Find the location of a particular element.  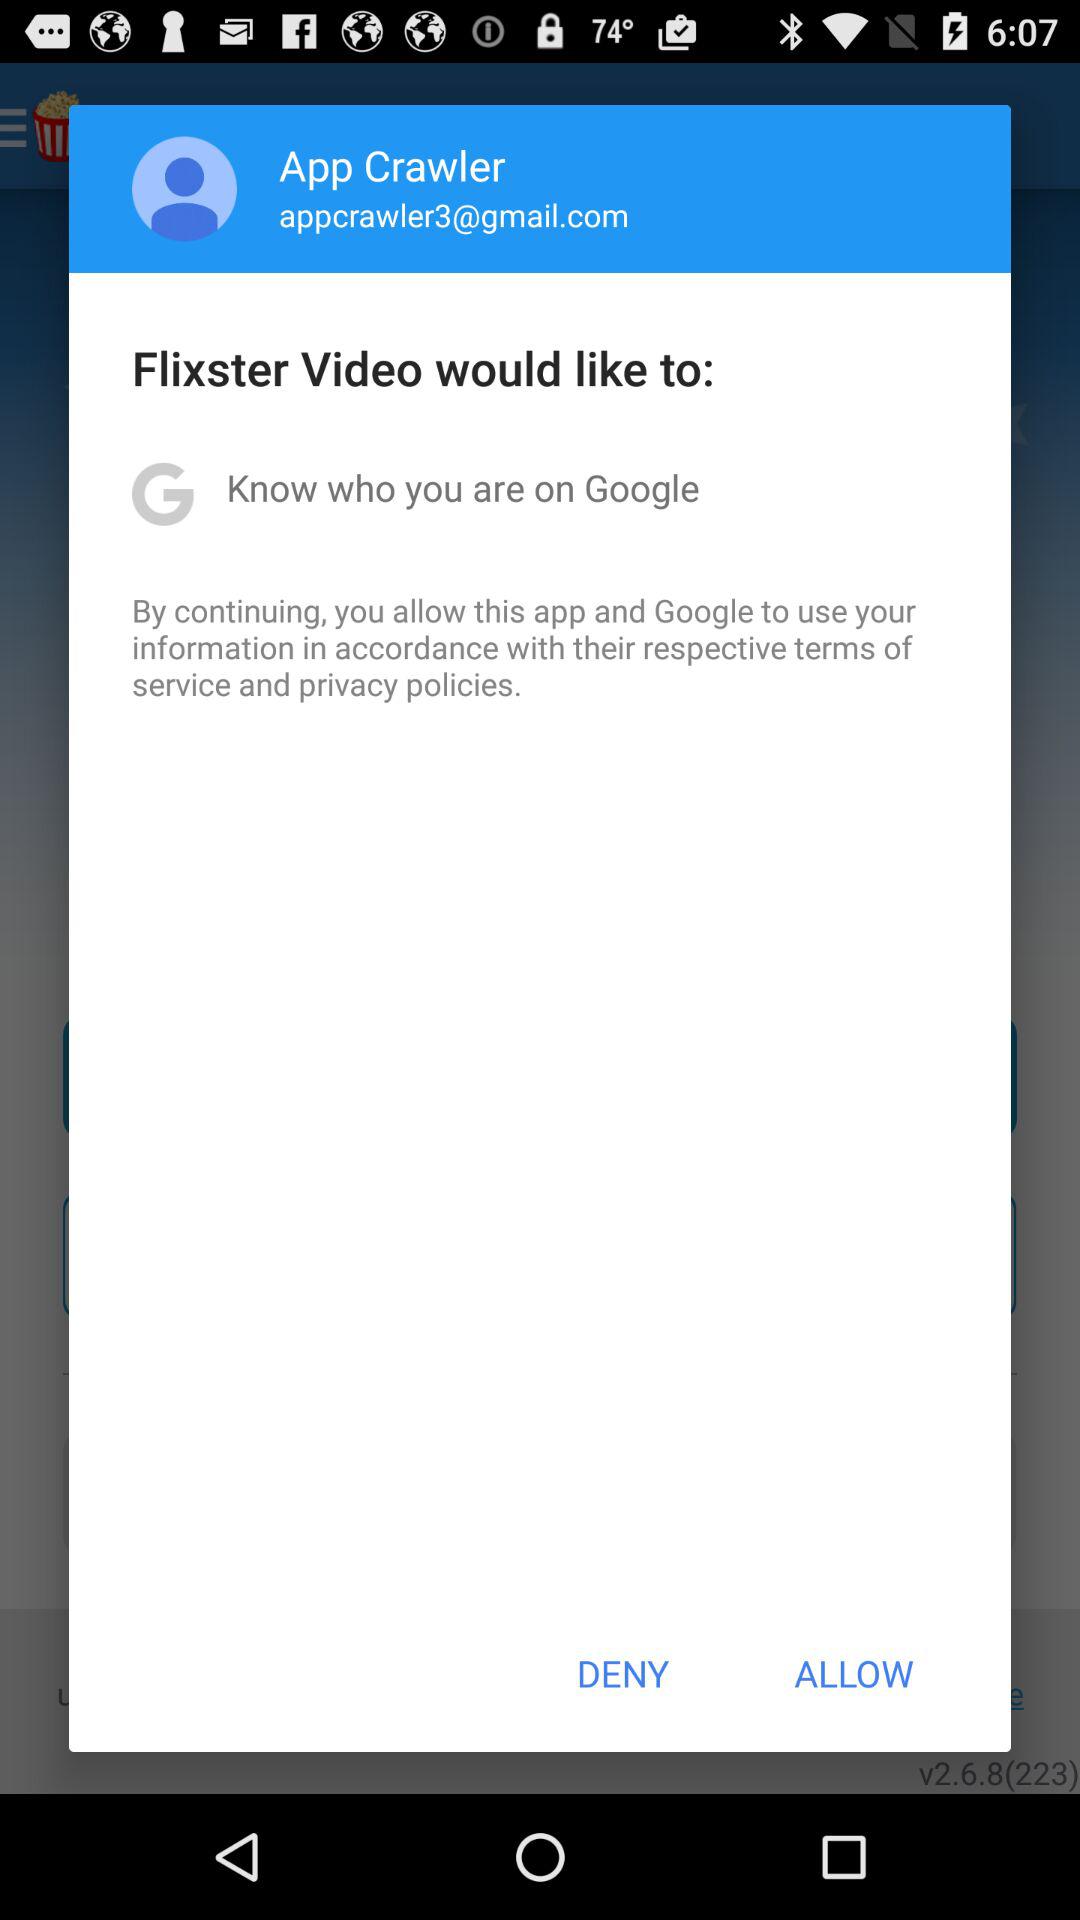

open icon next to the app crawler item is located at coordinates (184, 188).